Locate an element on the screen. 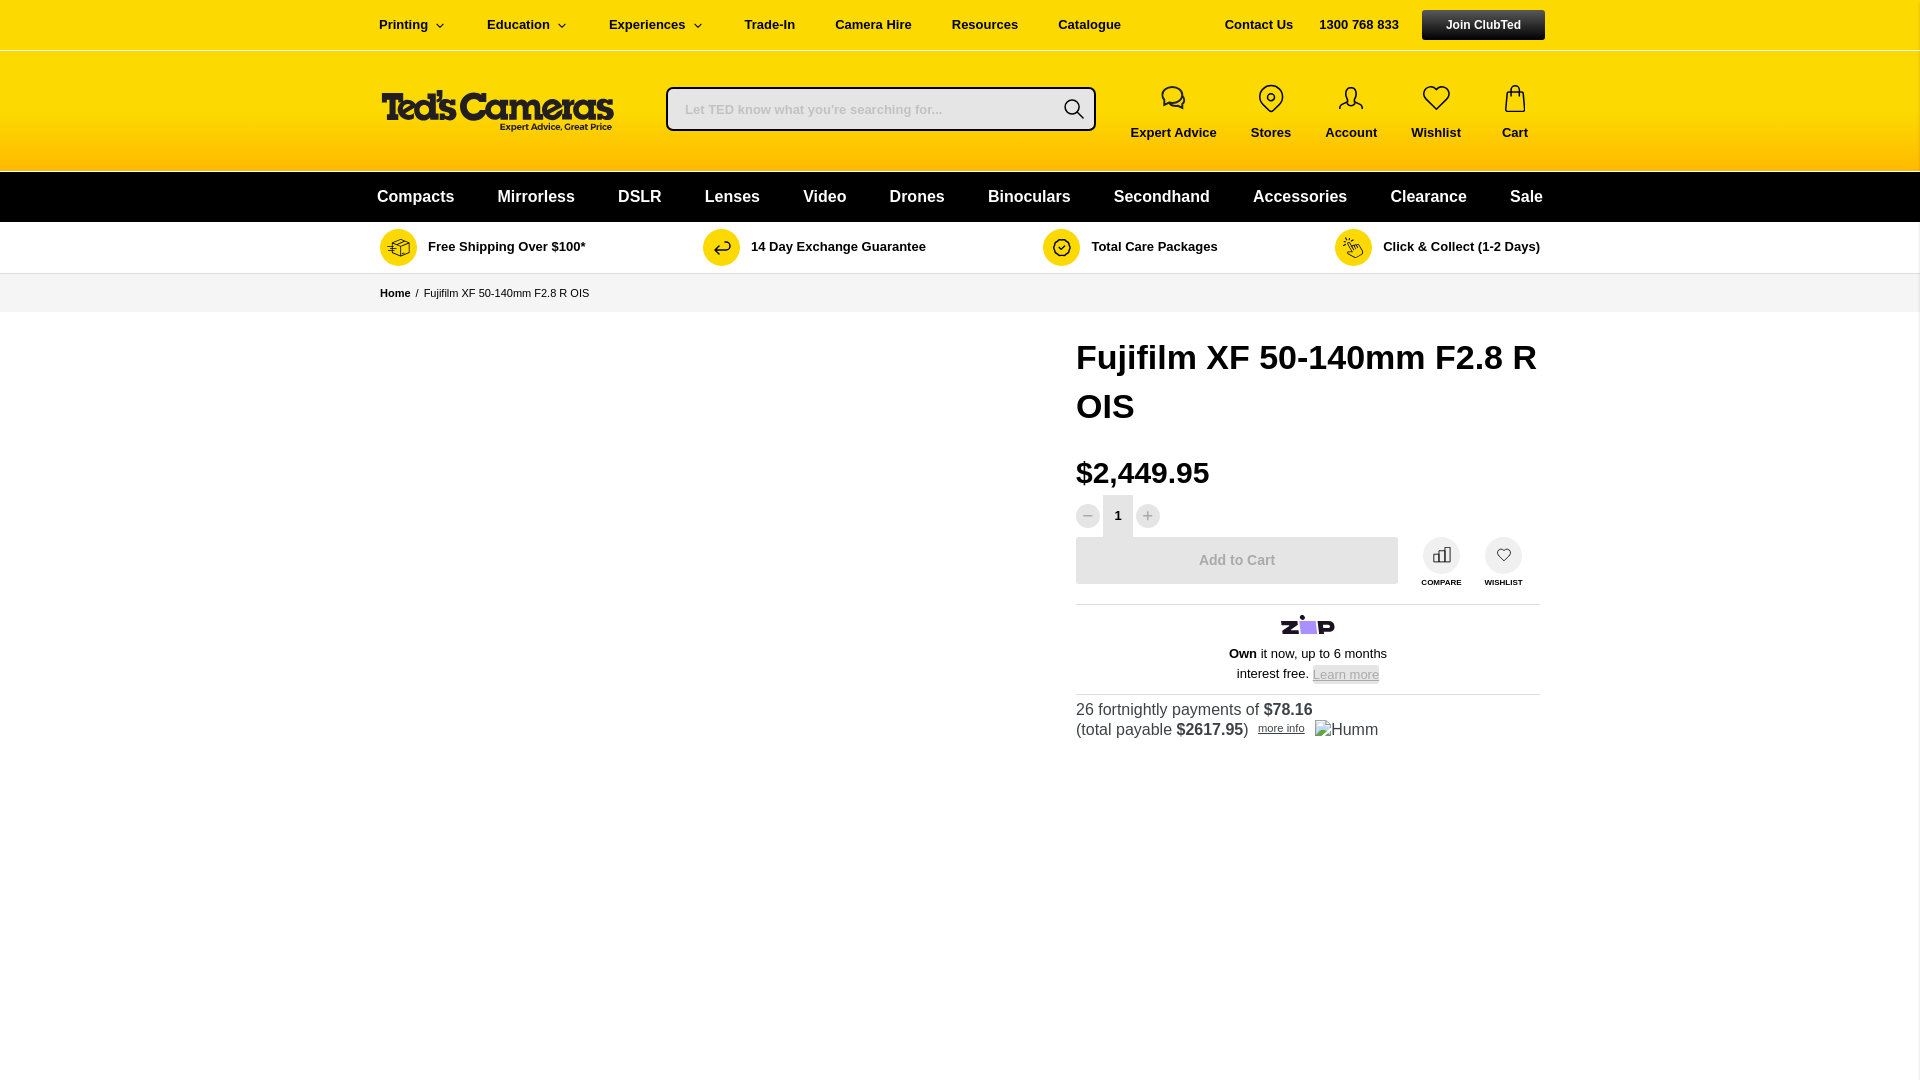 Image resolution: width=1920 pixels, height=1080 pixels. Resources is located at coordinates (984, 24).